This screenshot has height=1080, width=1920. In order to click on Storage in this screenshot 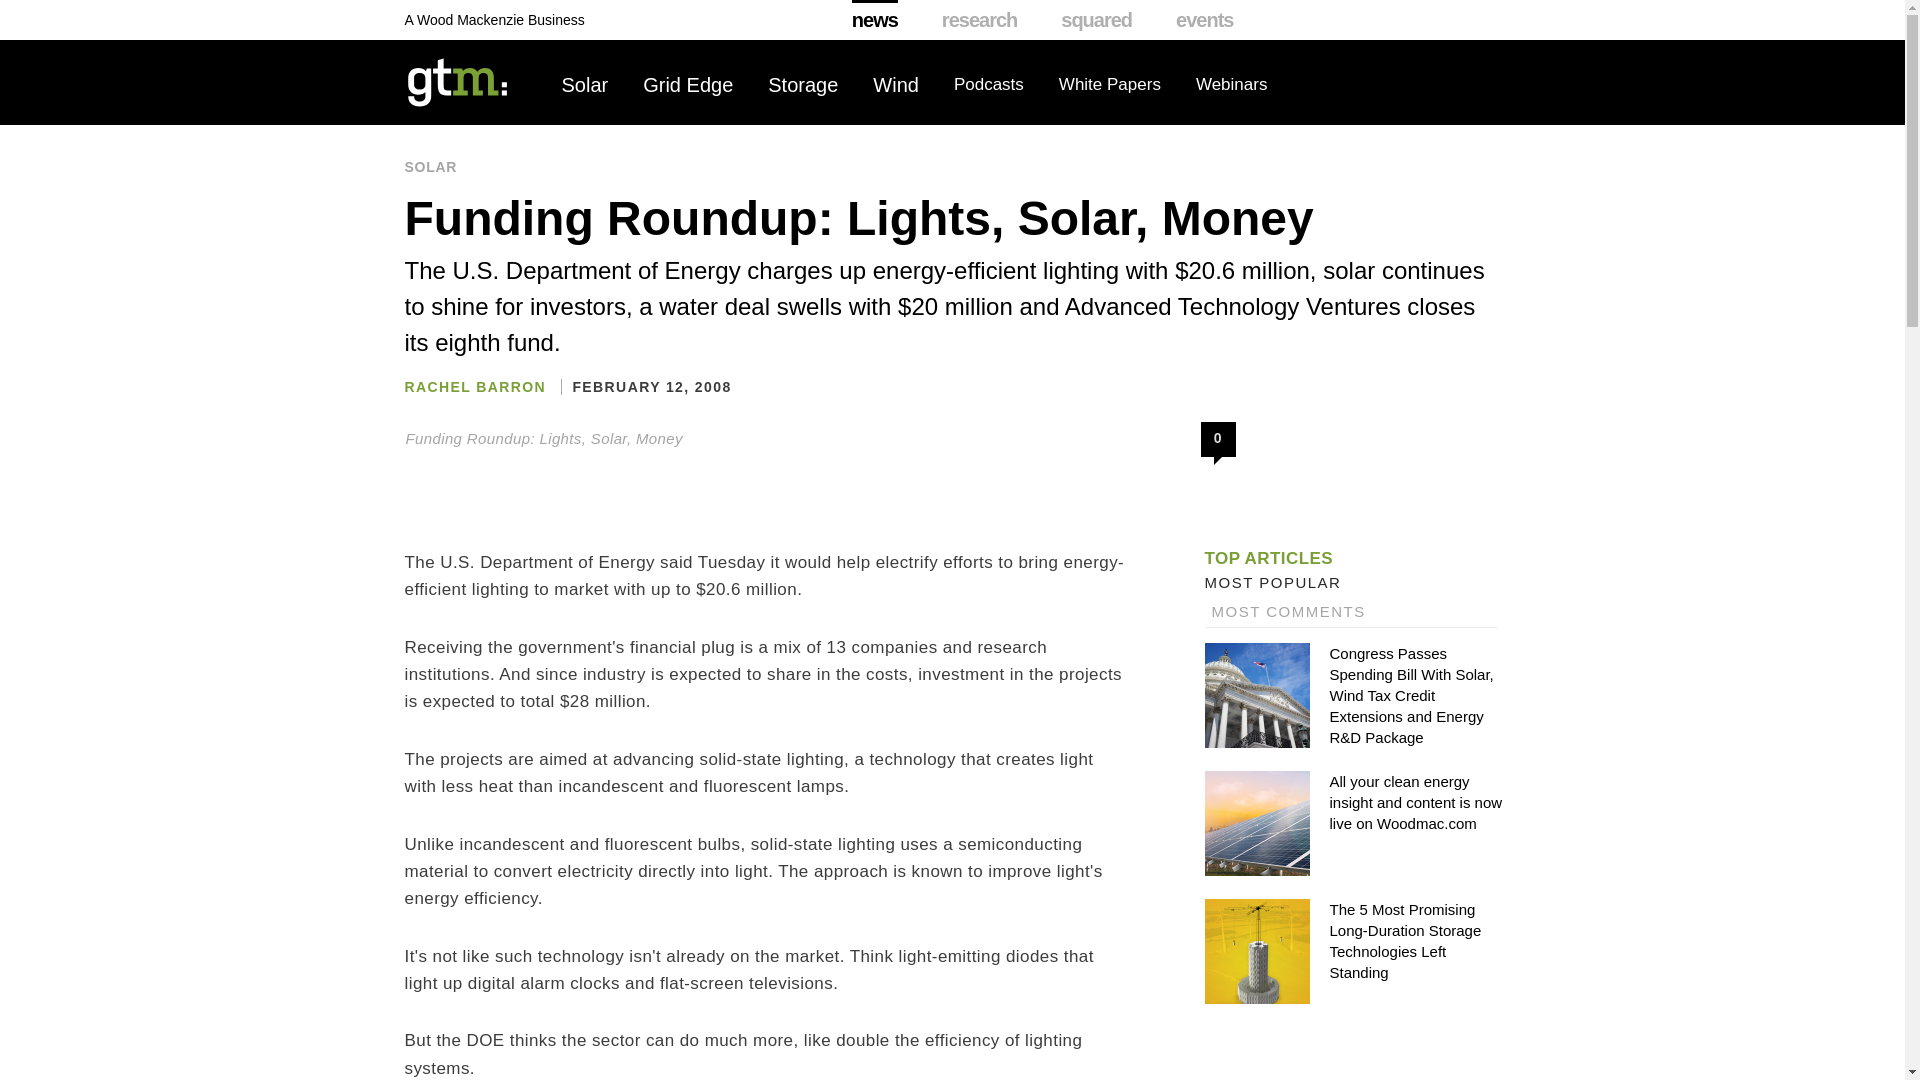, I will do `click(802, 85)`.